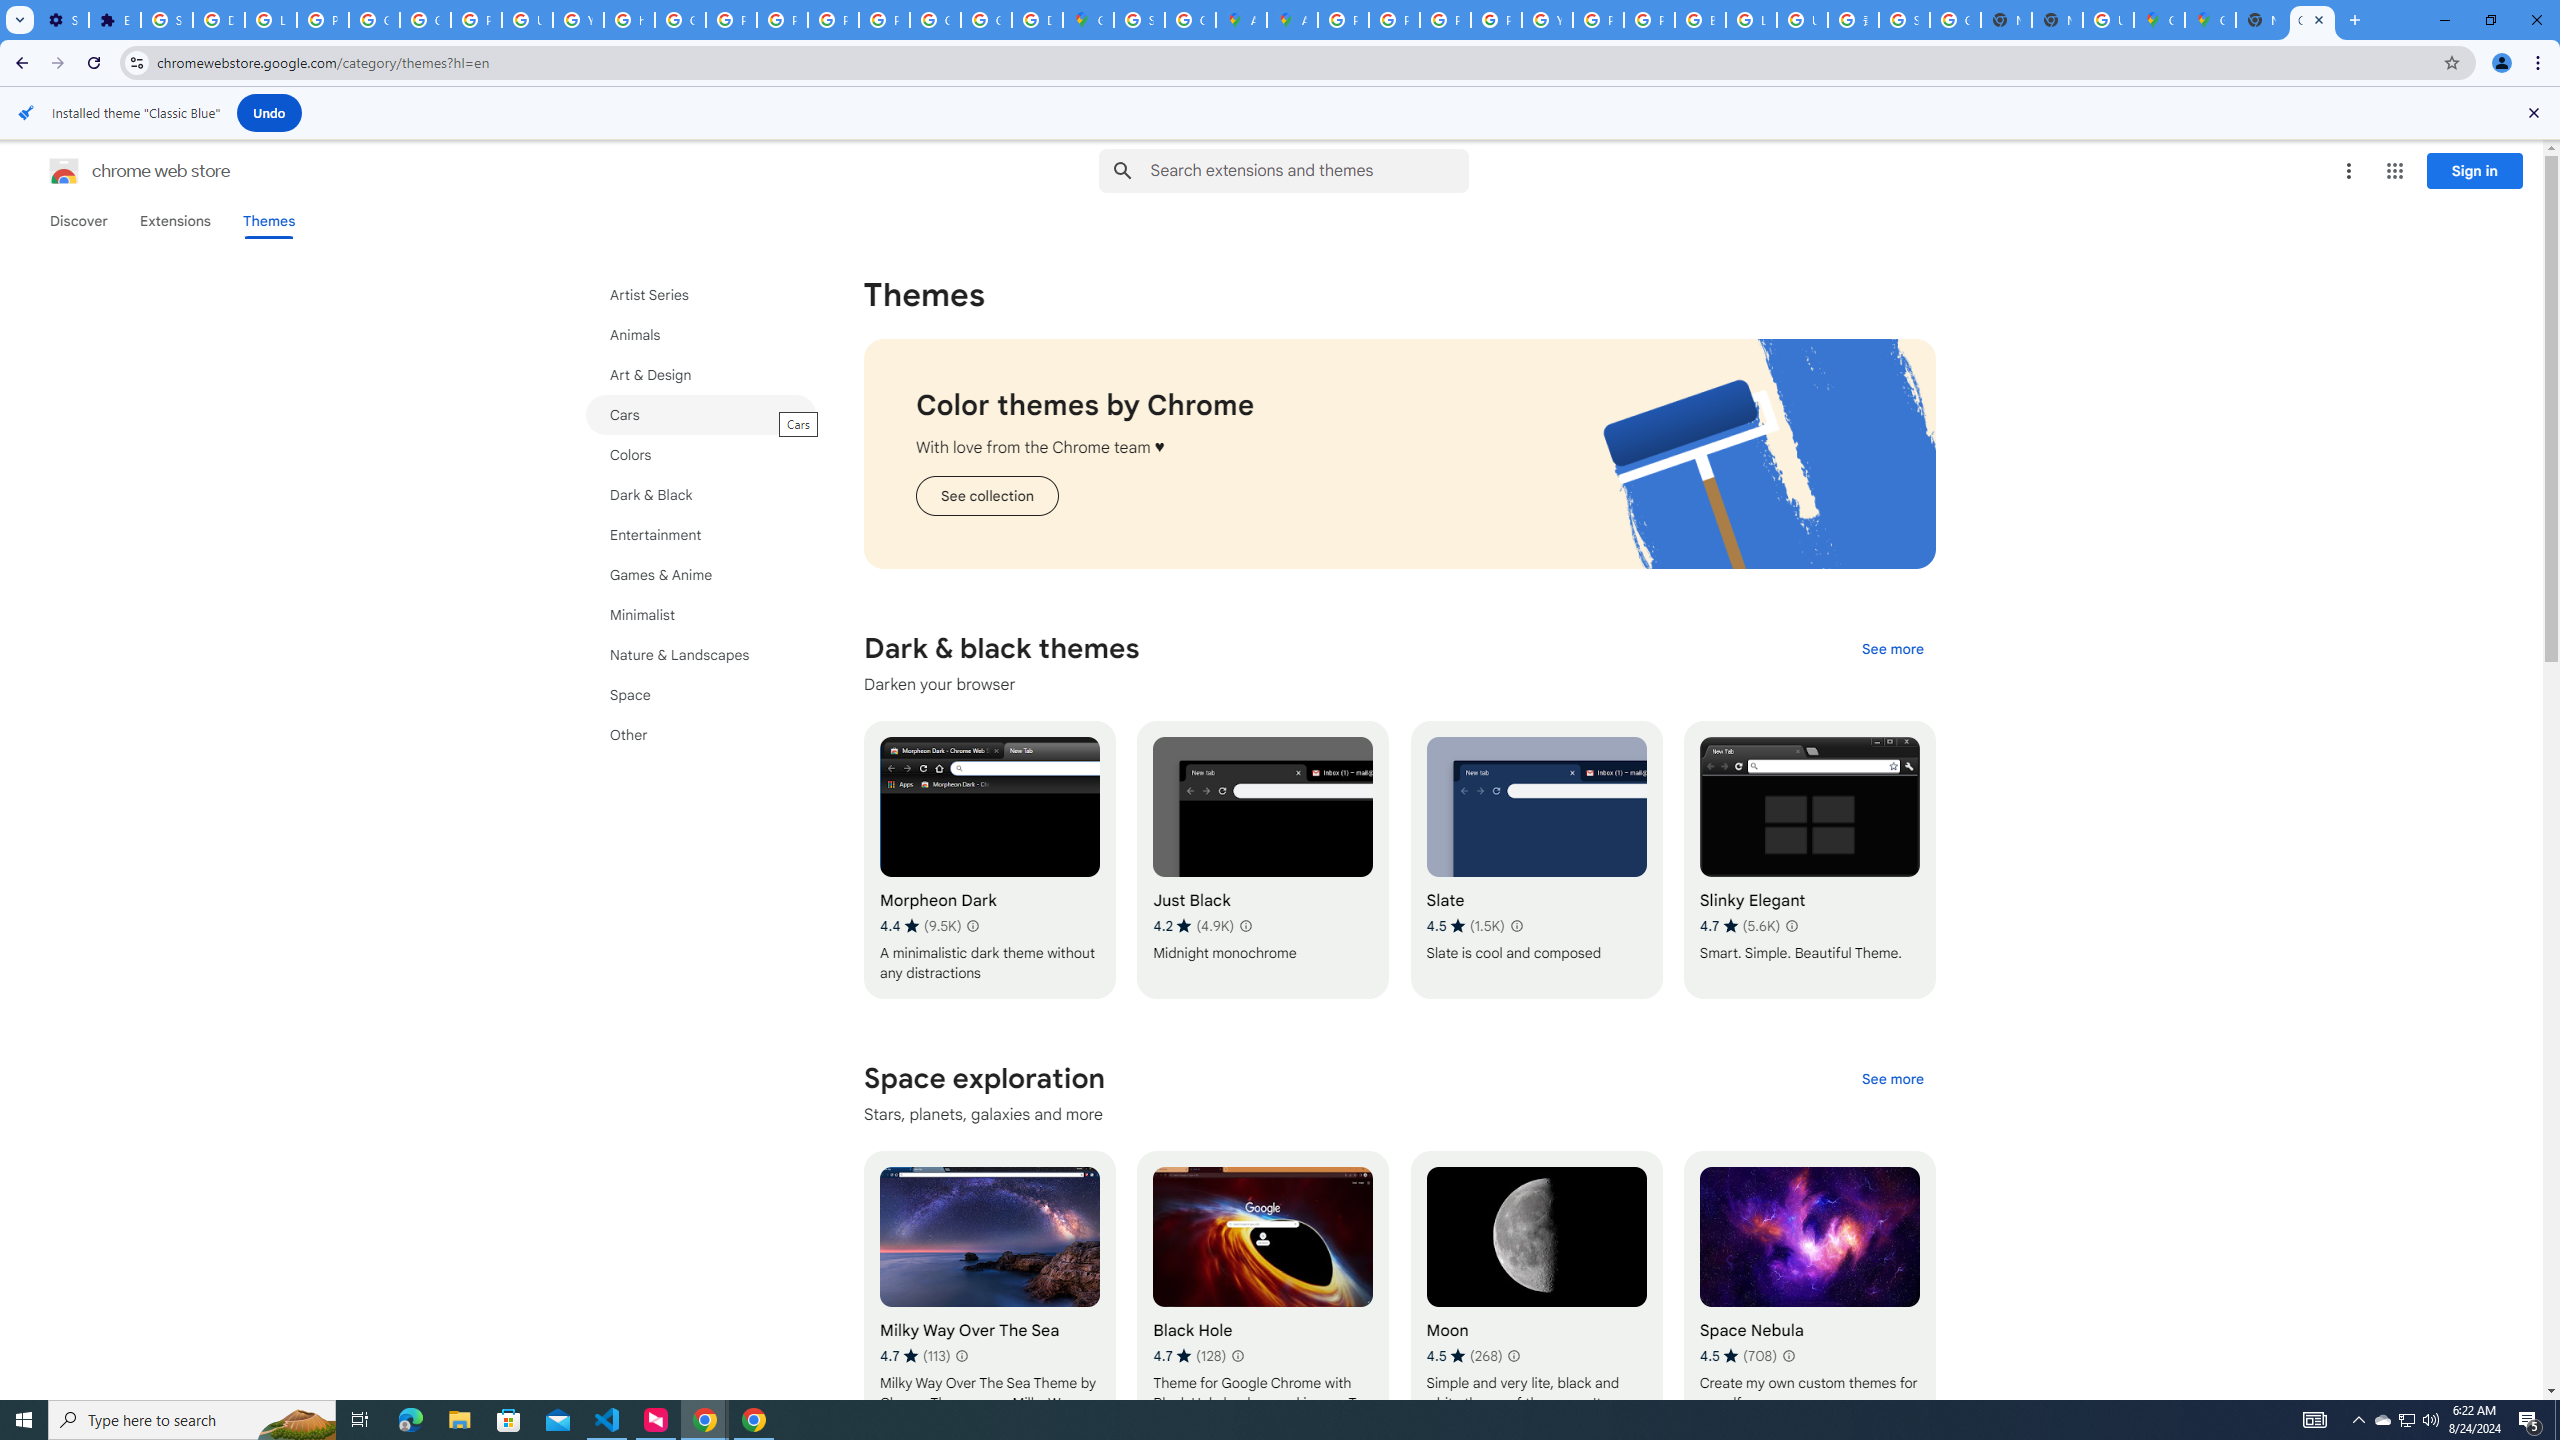  What do you see at coordinates (1465, 926) in the screenshot?
I see `Average rating 4.5 out of 5 stars. 1.5K ratings.` at bounding box center [1465, 926].